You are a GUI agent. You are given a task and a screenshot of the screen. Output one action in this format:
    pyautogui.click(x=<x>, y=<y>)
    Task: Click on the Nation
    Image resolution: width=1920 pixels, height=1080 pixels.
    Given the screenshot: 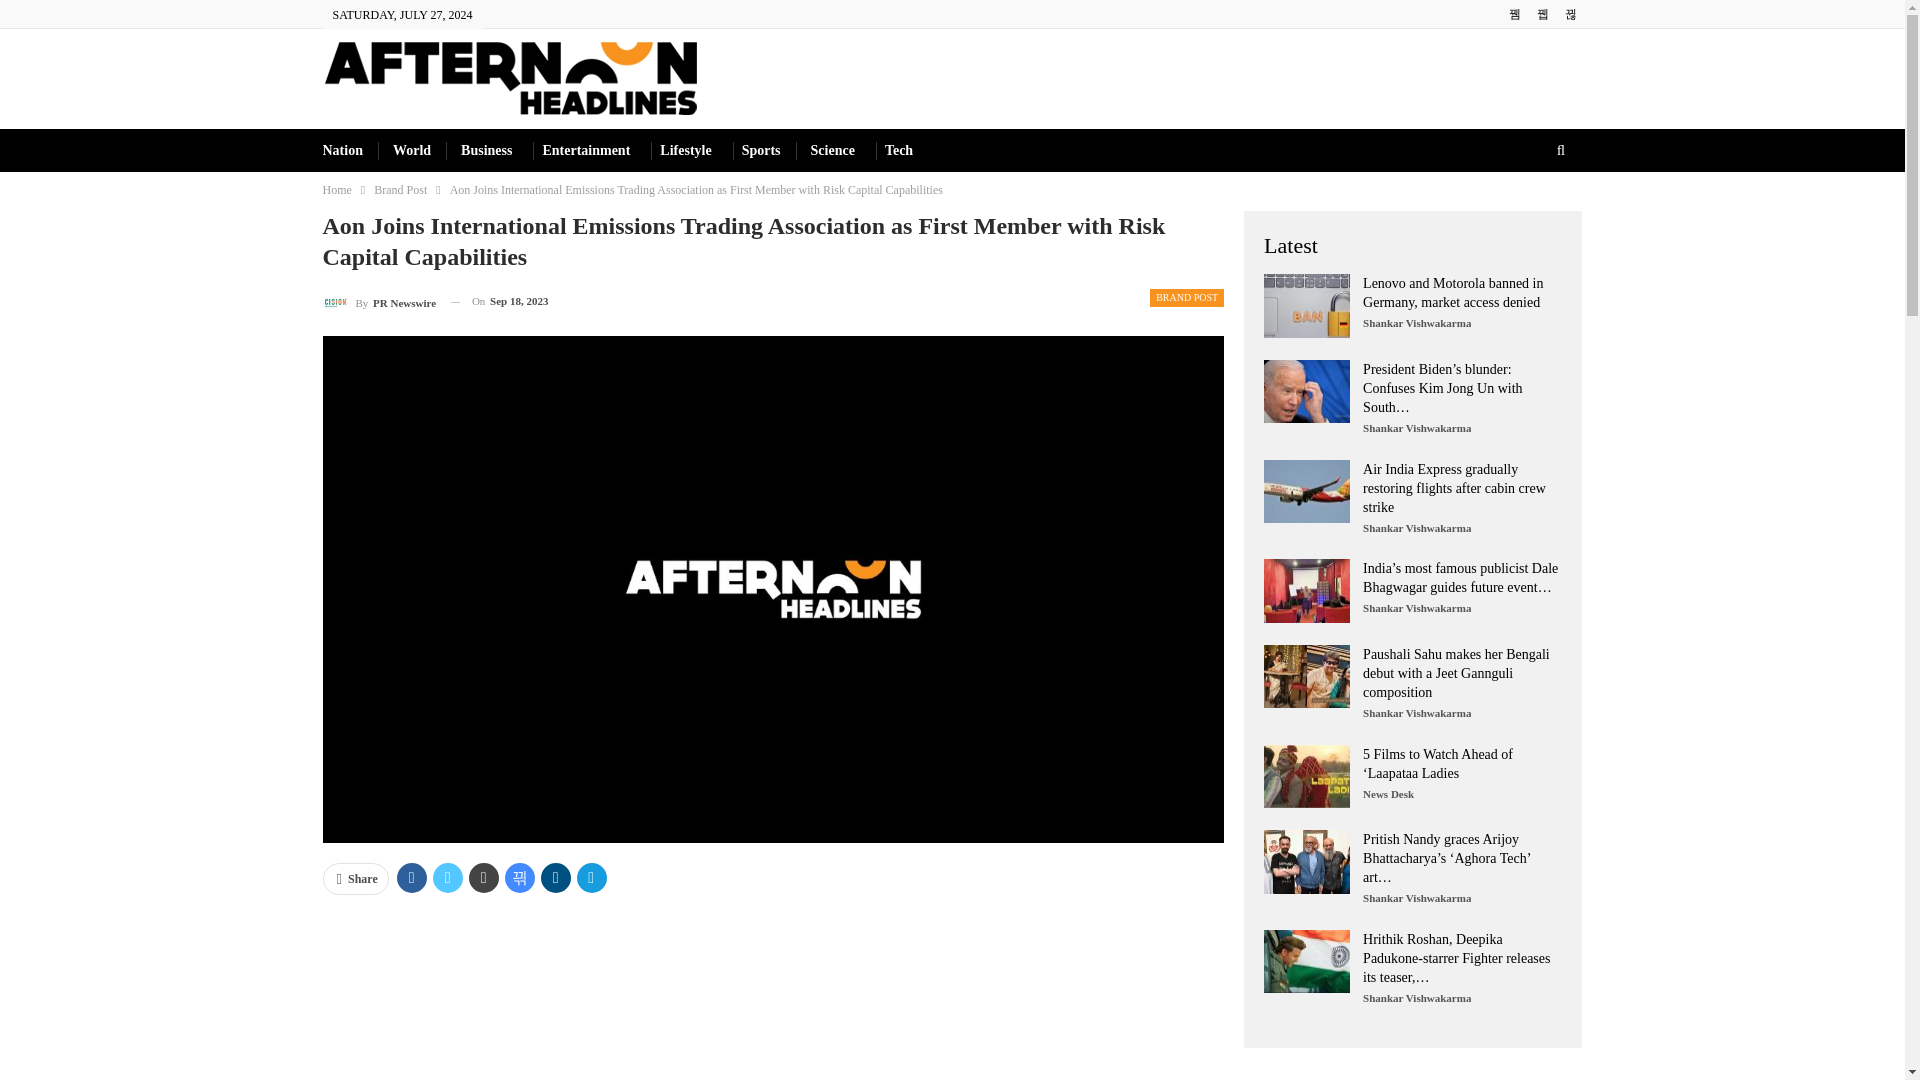 What is the action you would take?
    pyautogui.click(x=342, y=150)
    